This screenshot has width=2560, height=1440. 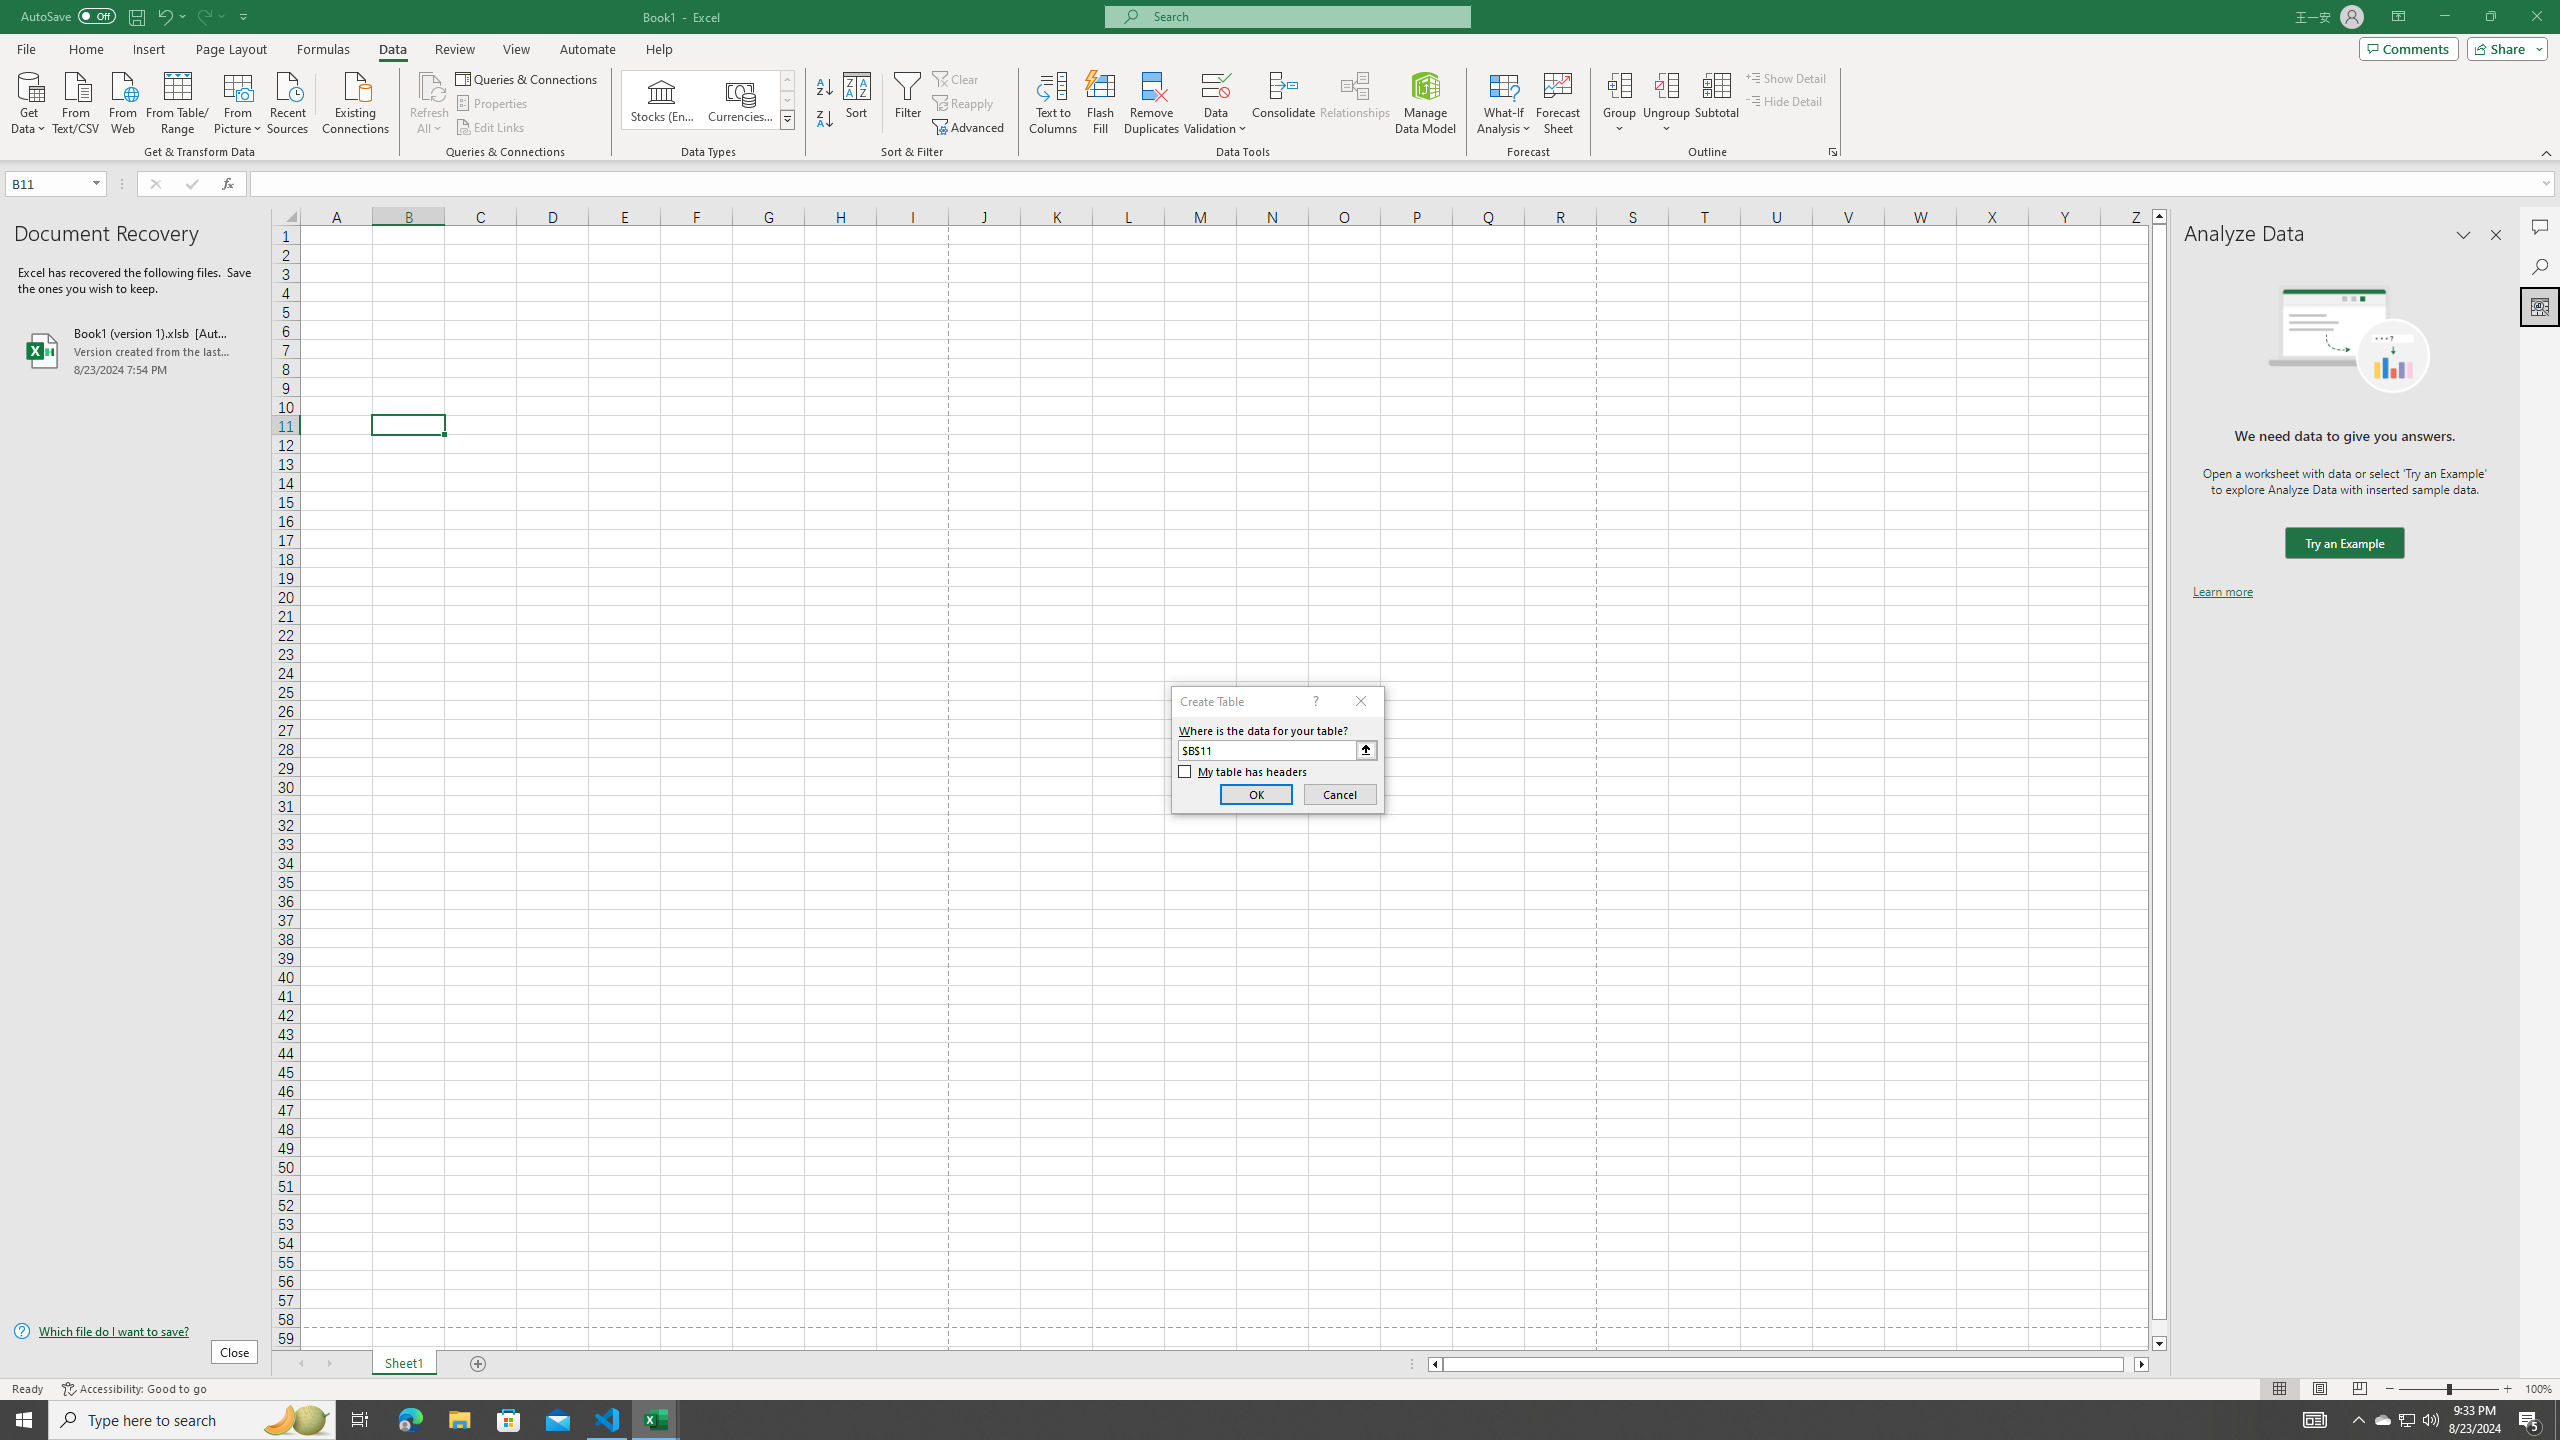 What do you see at coordinates (2540, 306) in the screenshot?
I see `Analyze Data` at bounding box center [2540, 306].